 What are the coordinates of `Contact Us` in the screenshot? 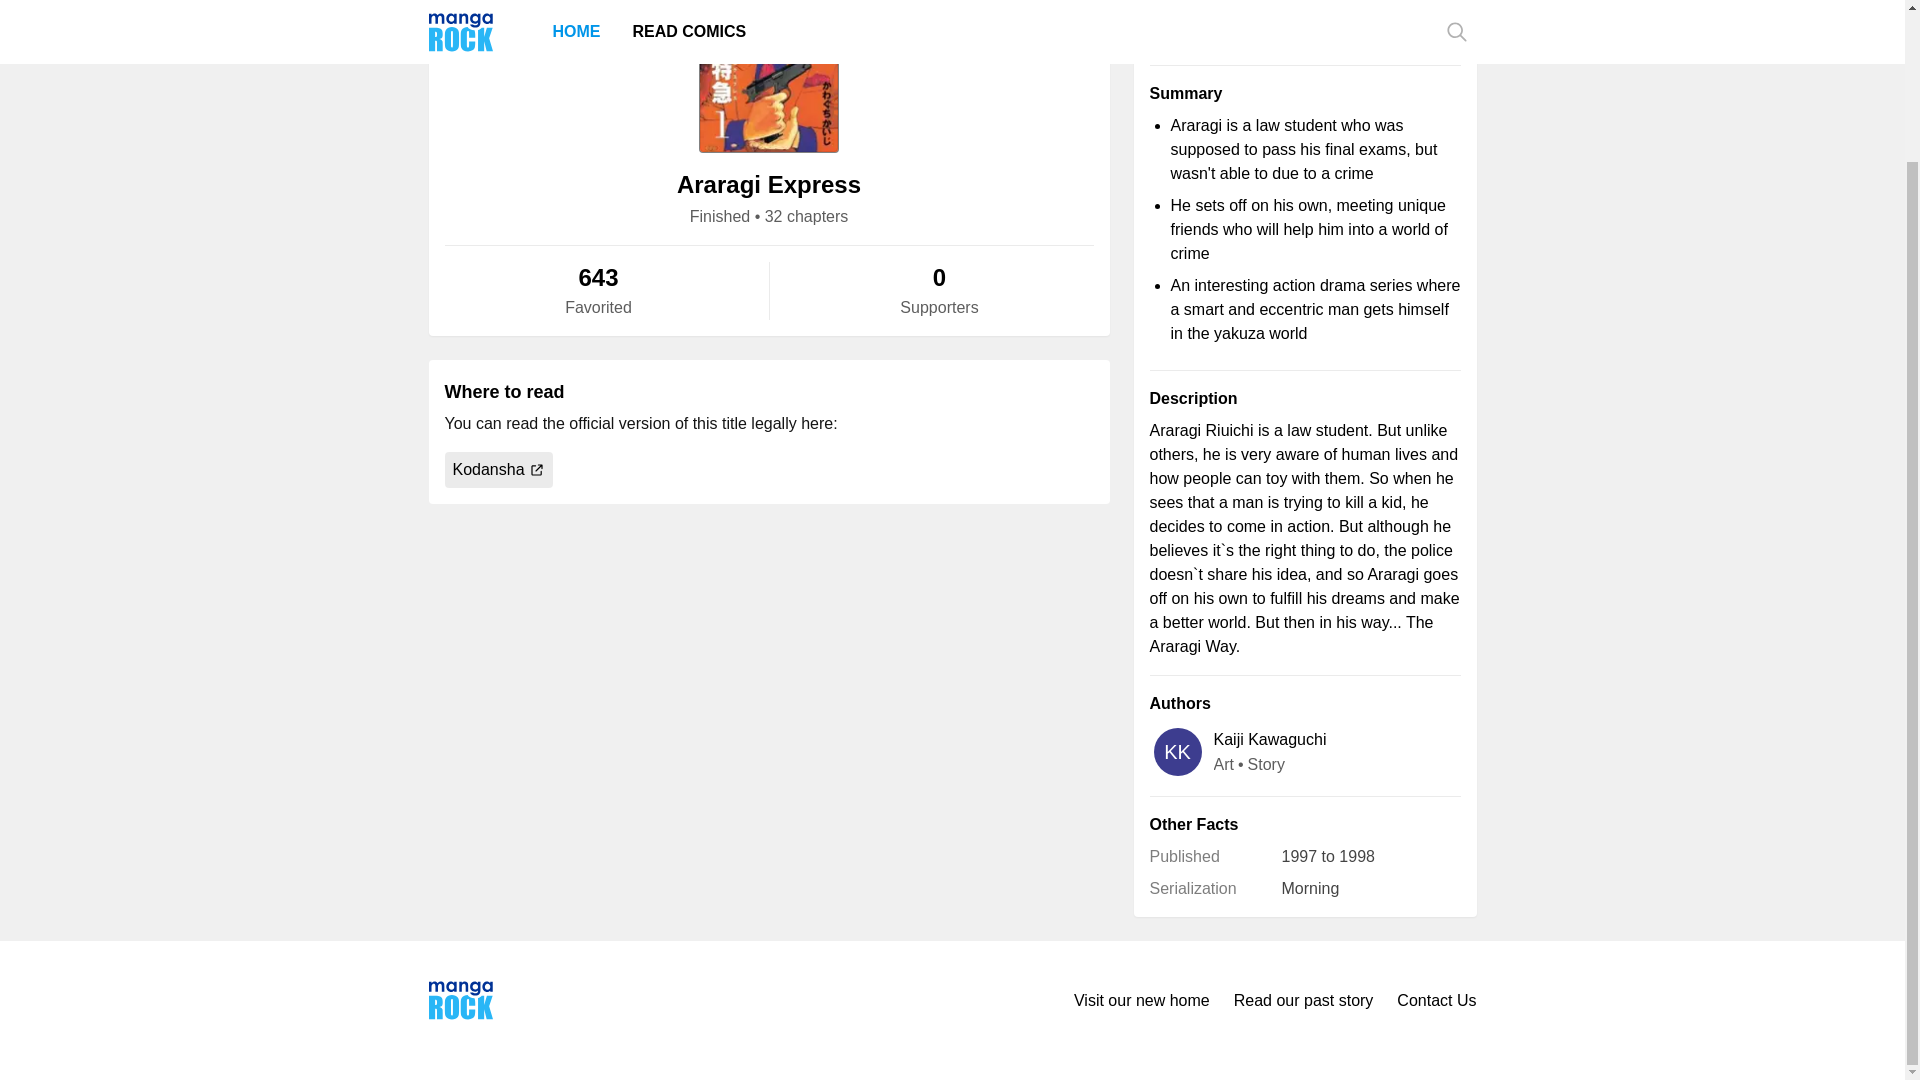 It's located at (1436, 1000).